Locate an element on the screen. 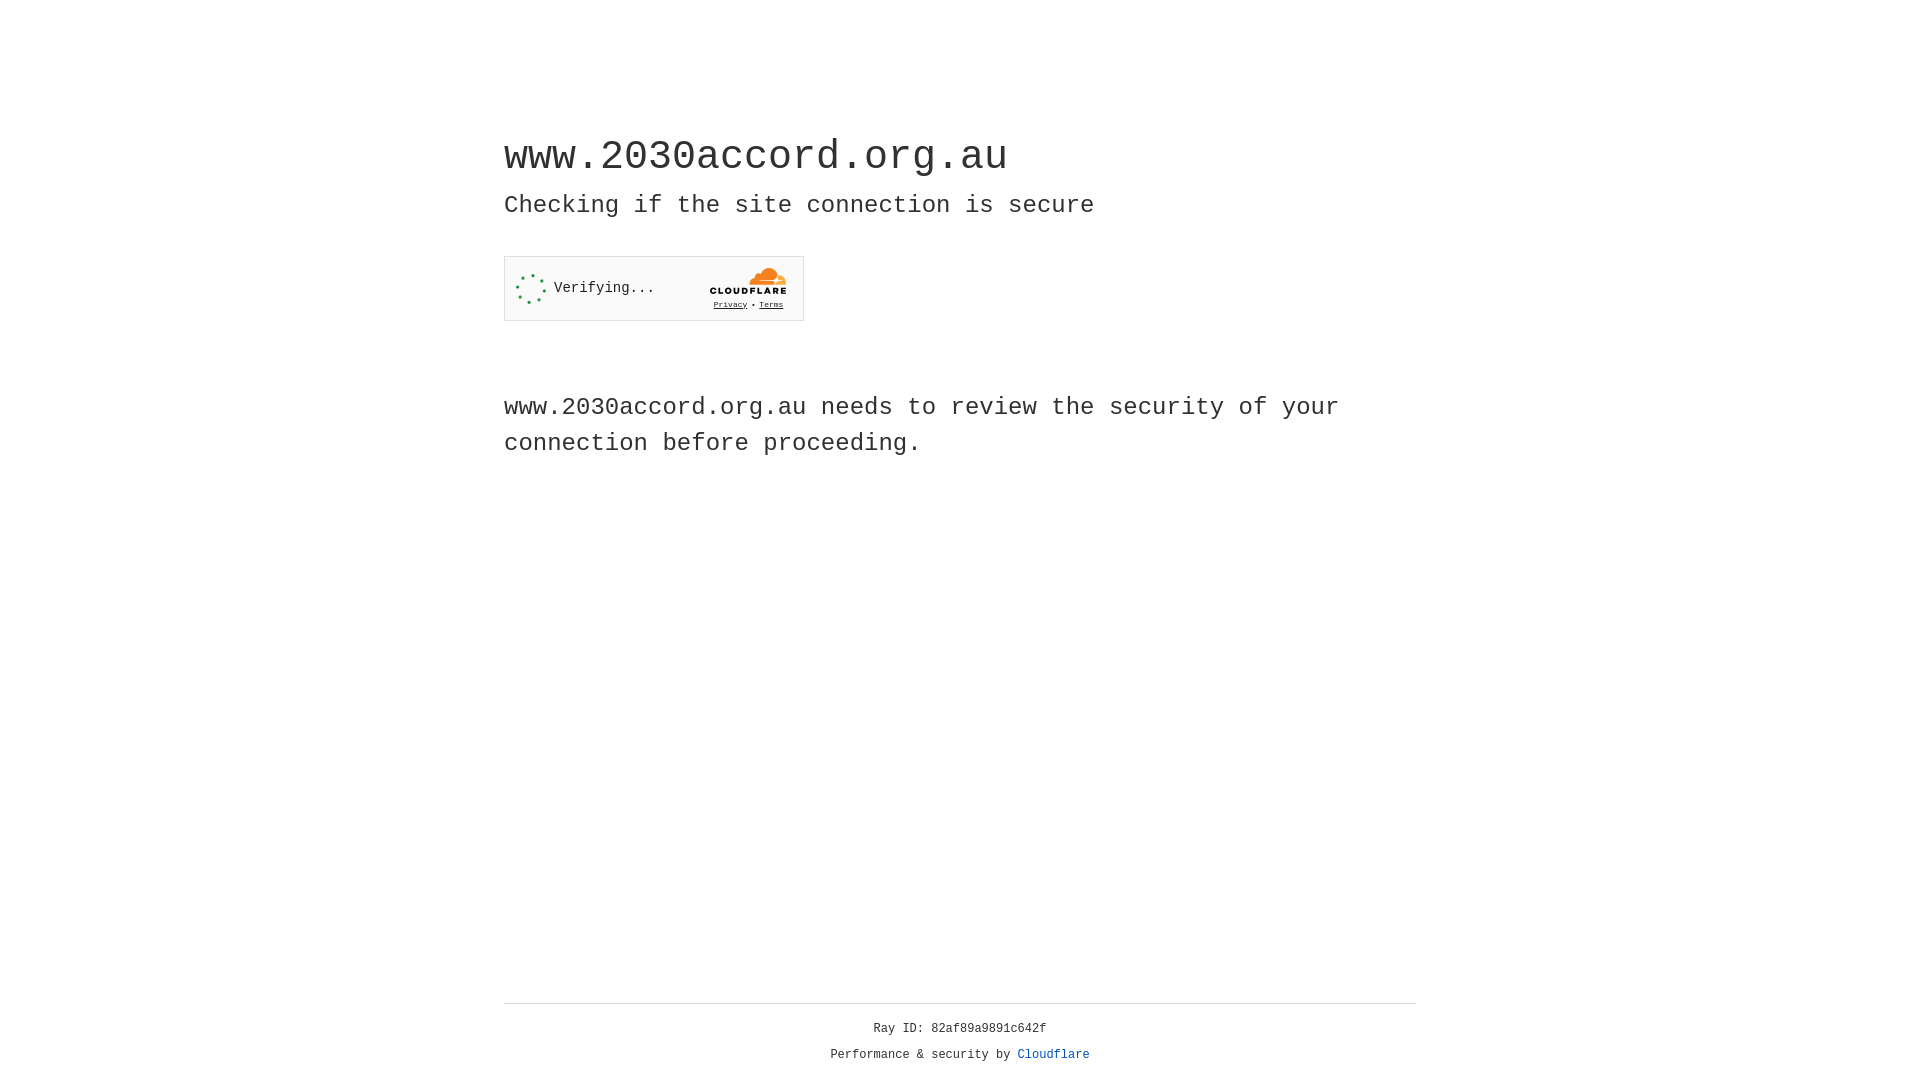  Cloudflare is located at coordinates (1054, 1055).